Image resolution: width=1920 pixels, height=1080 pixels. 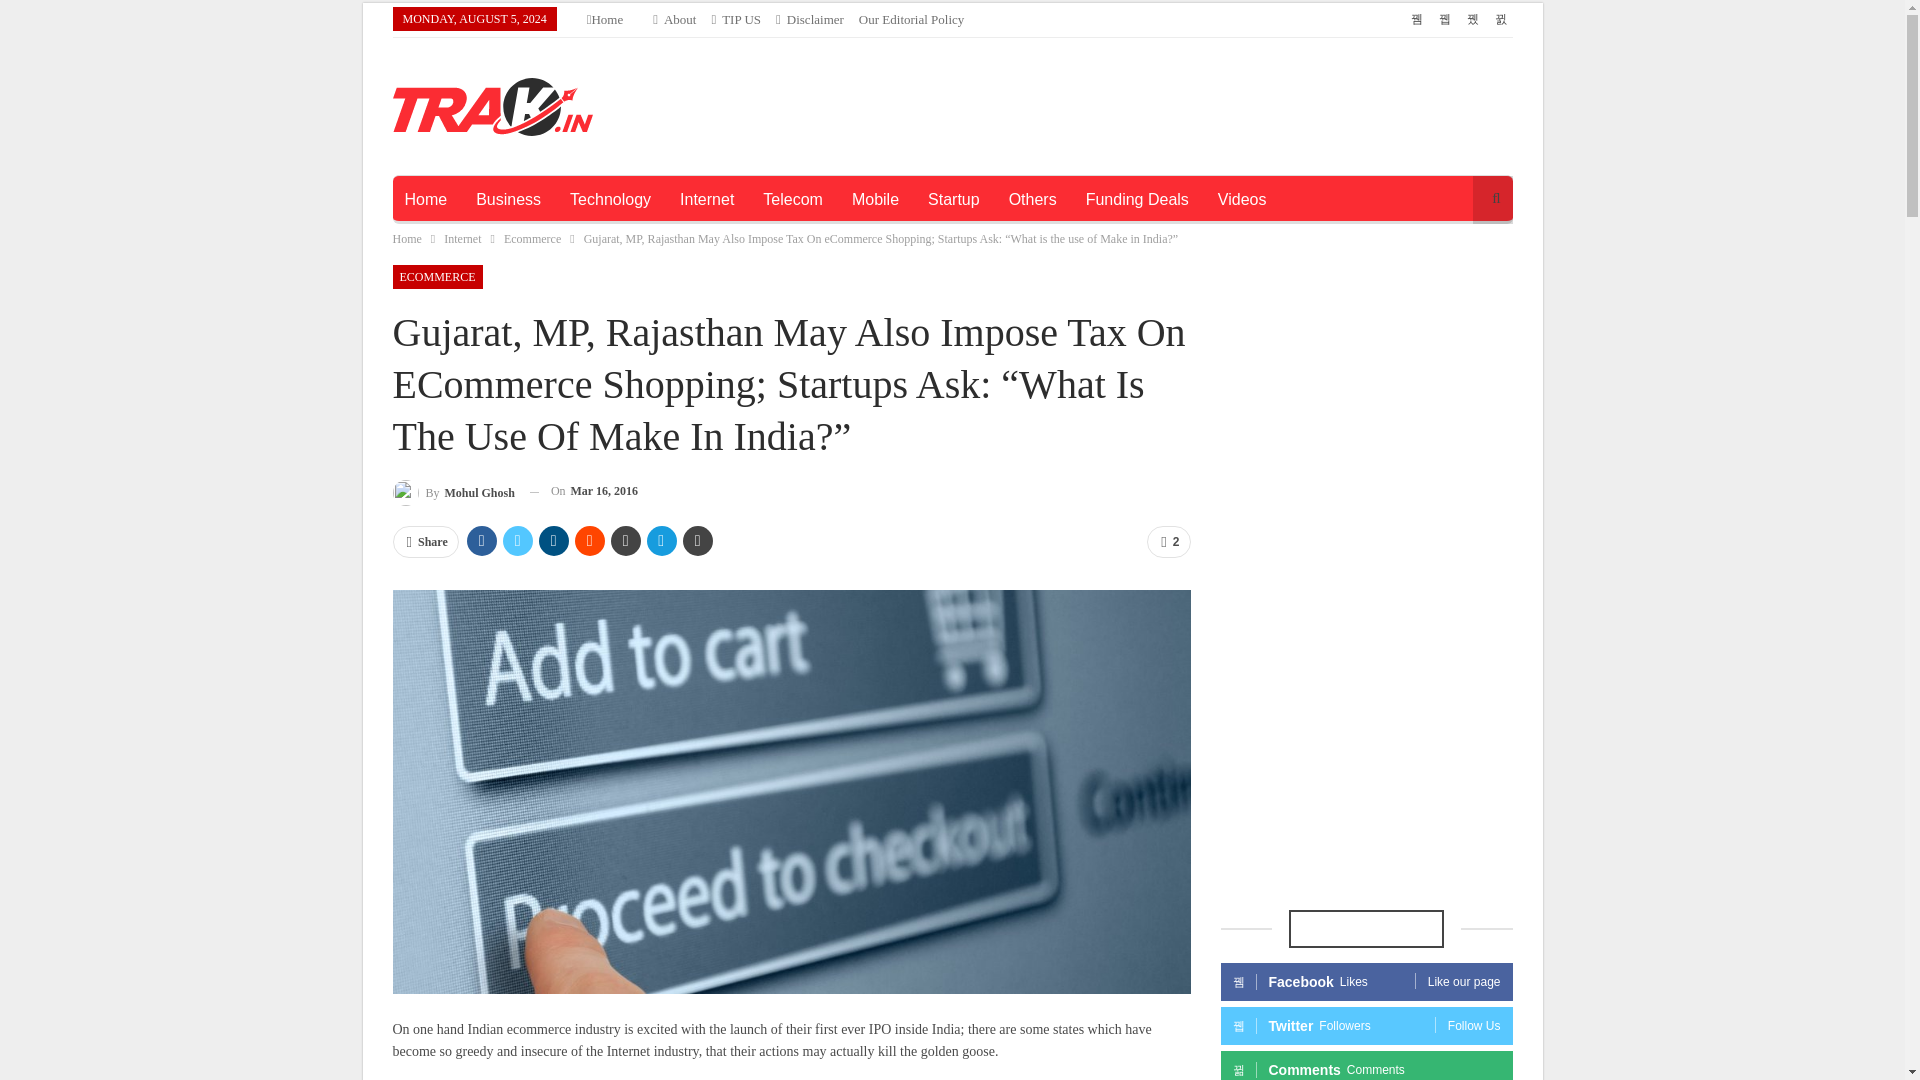 What do you see at coordinates (792, 200) in the screenshot?
I see `Telecom` at bounding box center [792, 200].